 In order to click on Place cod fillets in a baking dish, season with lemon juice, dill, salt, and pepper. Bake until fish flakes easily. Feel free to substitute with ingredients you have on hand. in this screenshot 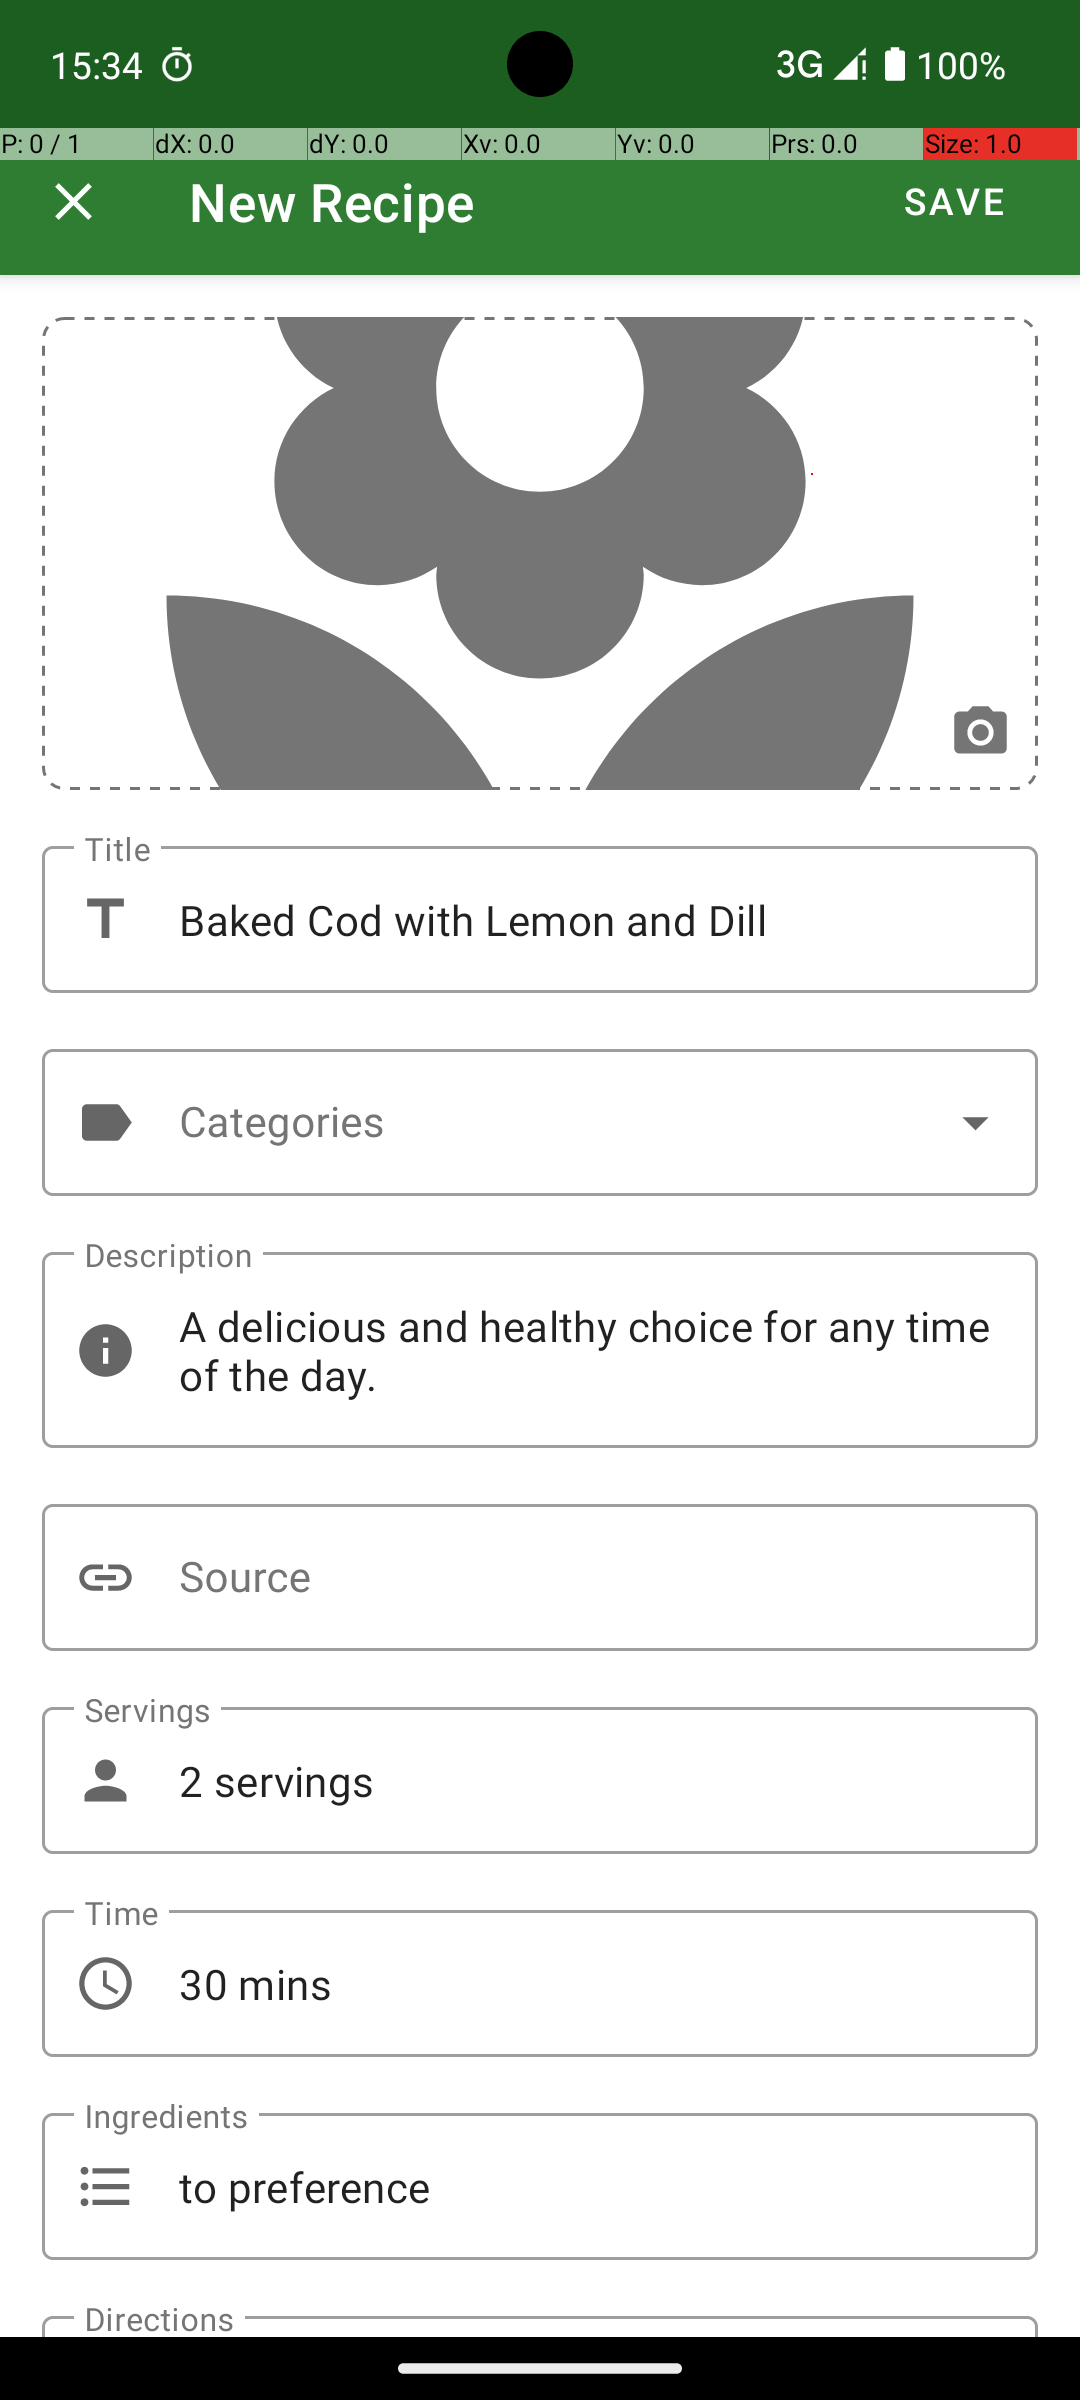, I will do `click(540, 2326)`.